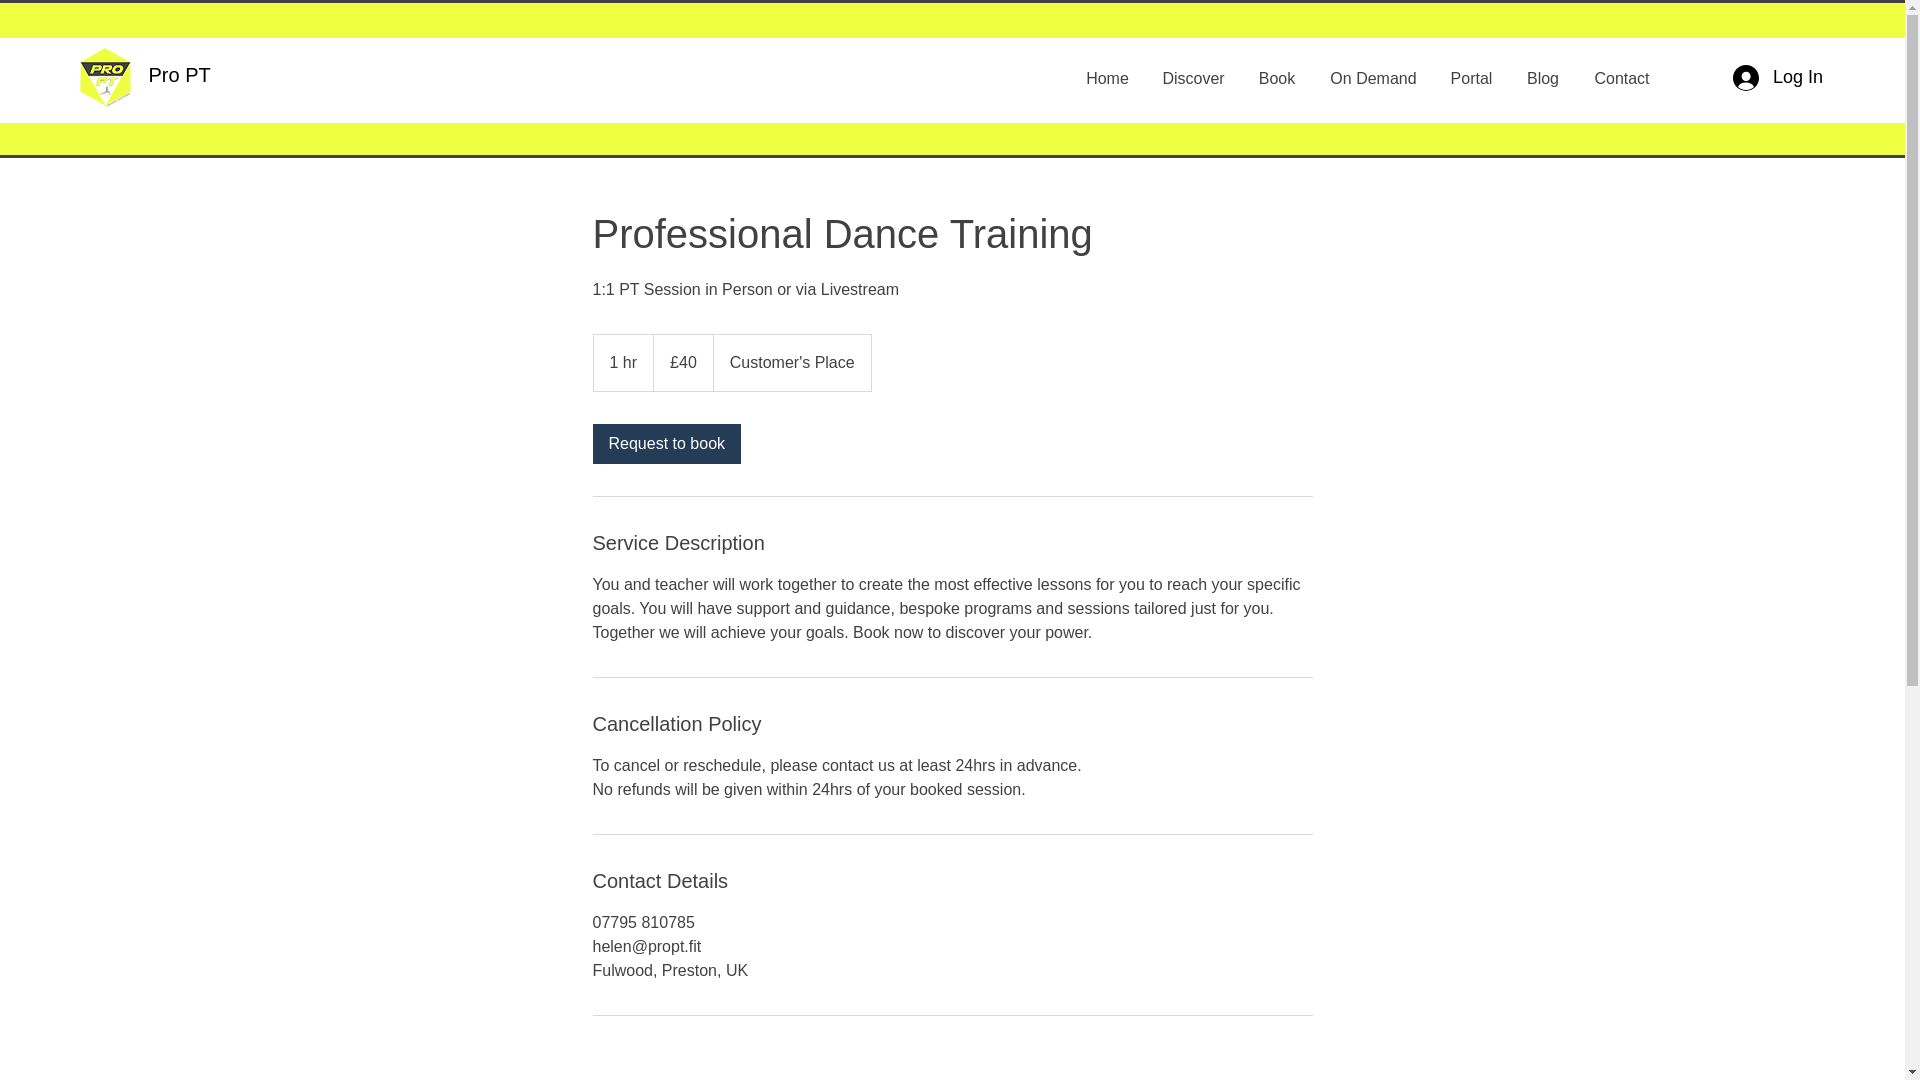 The width and height of the screenshot is (1920, 1080). Describe the element at coordinates (1542, 79) in the screenshot. I see `Blog` at that location.